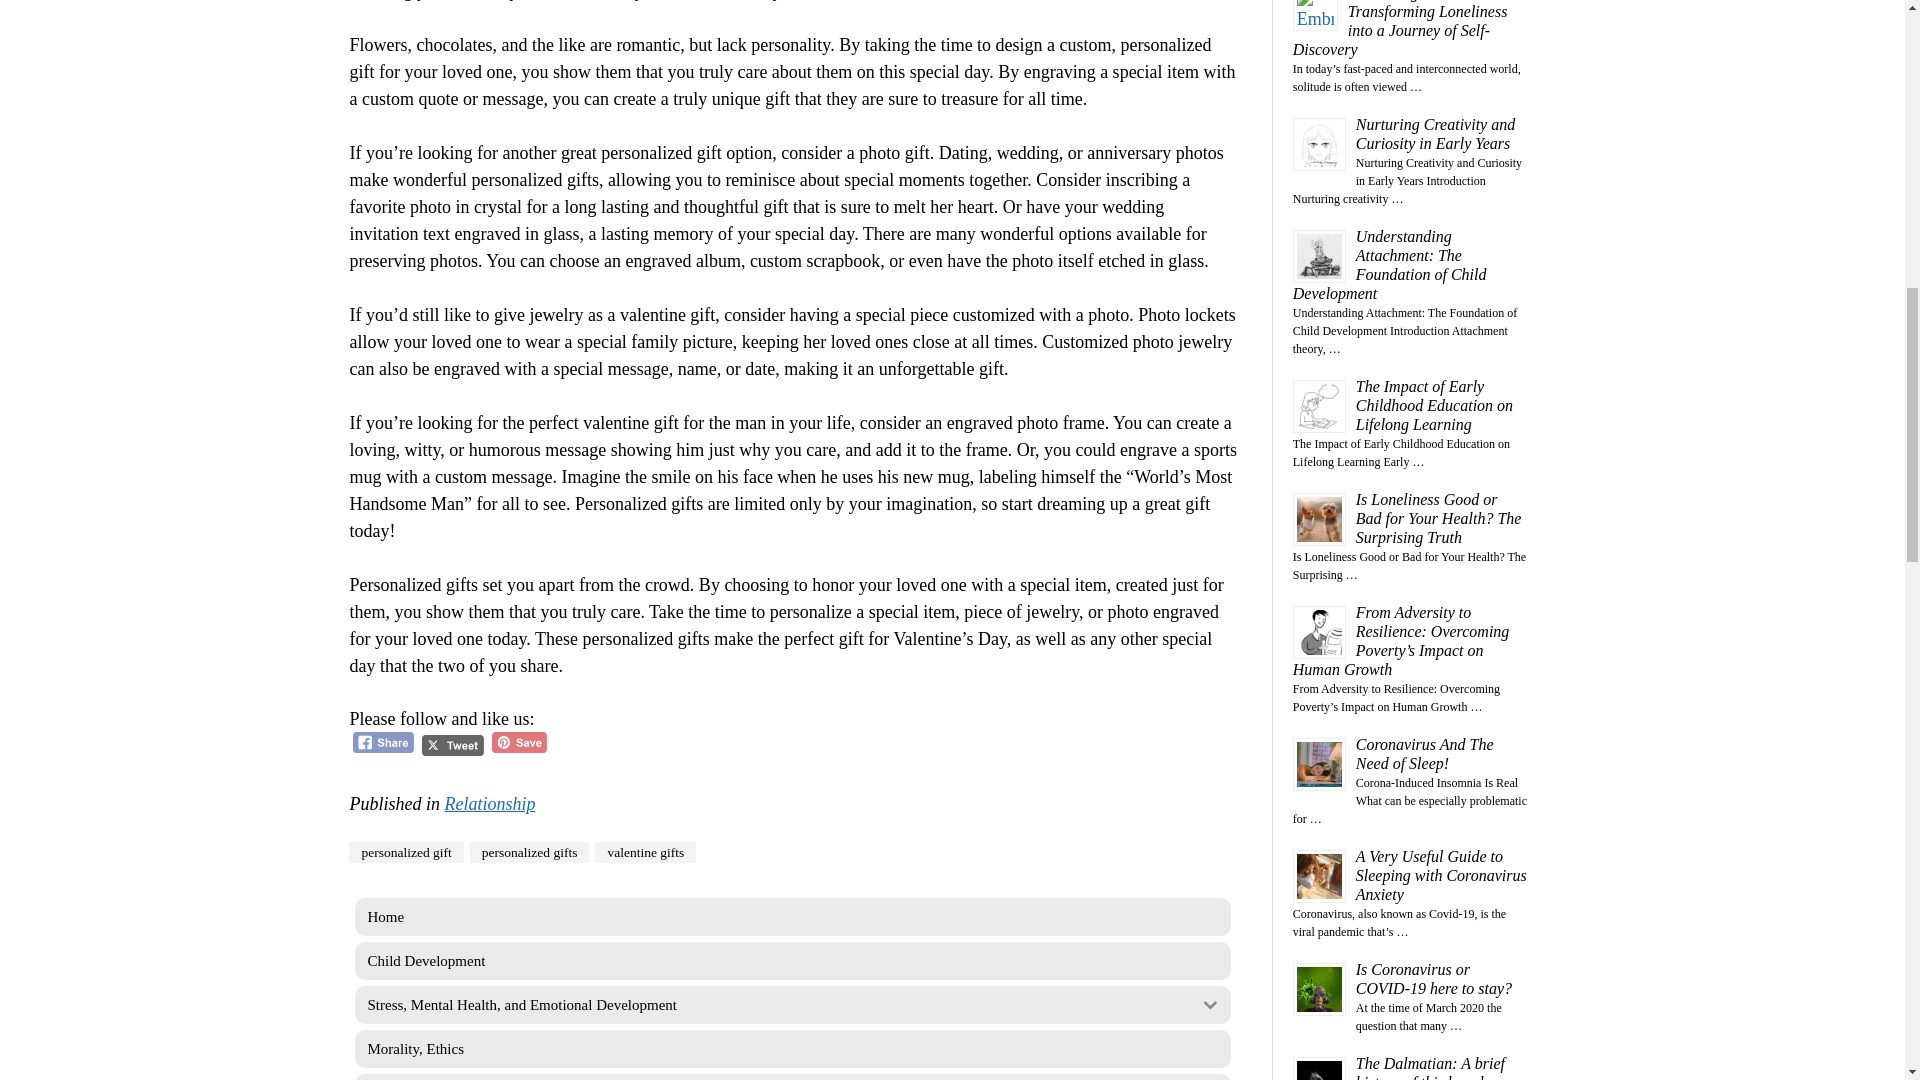 The height and width of the screenshot is (1080, 1920). I want to click on Facebook Share, so click(384, 742).